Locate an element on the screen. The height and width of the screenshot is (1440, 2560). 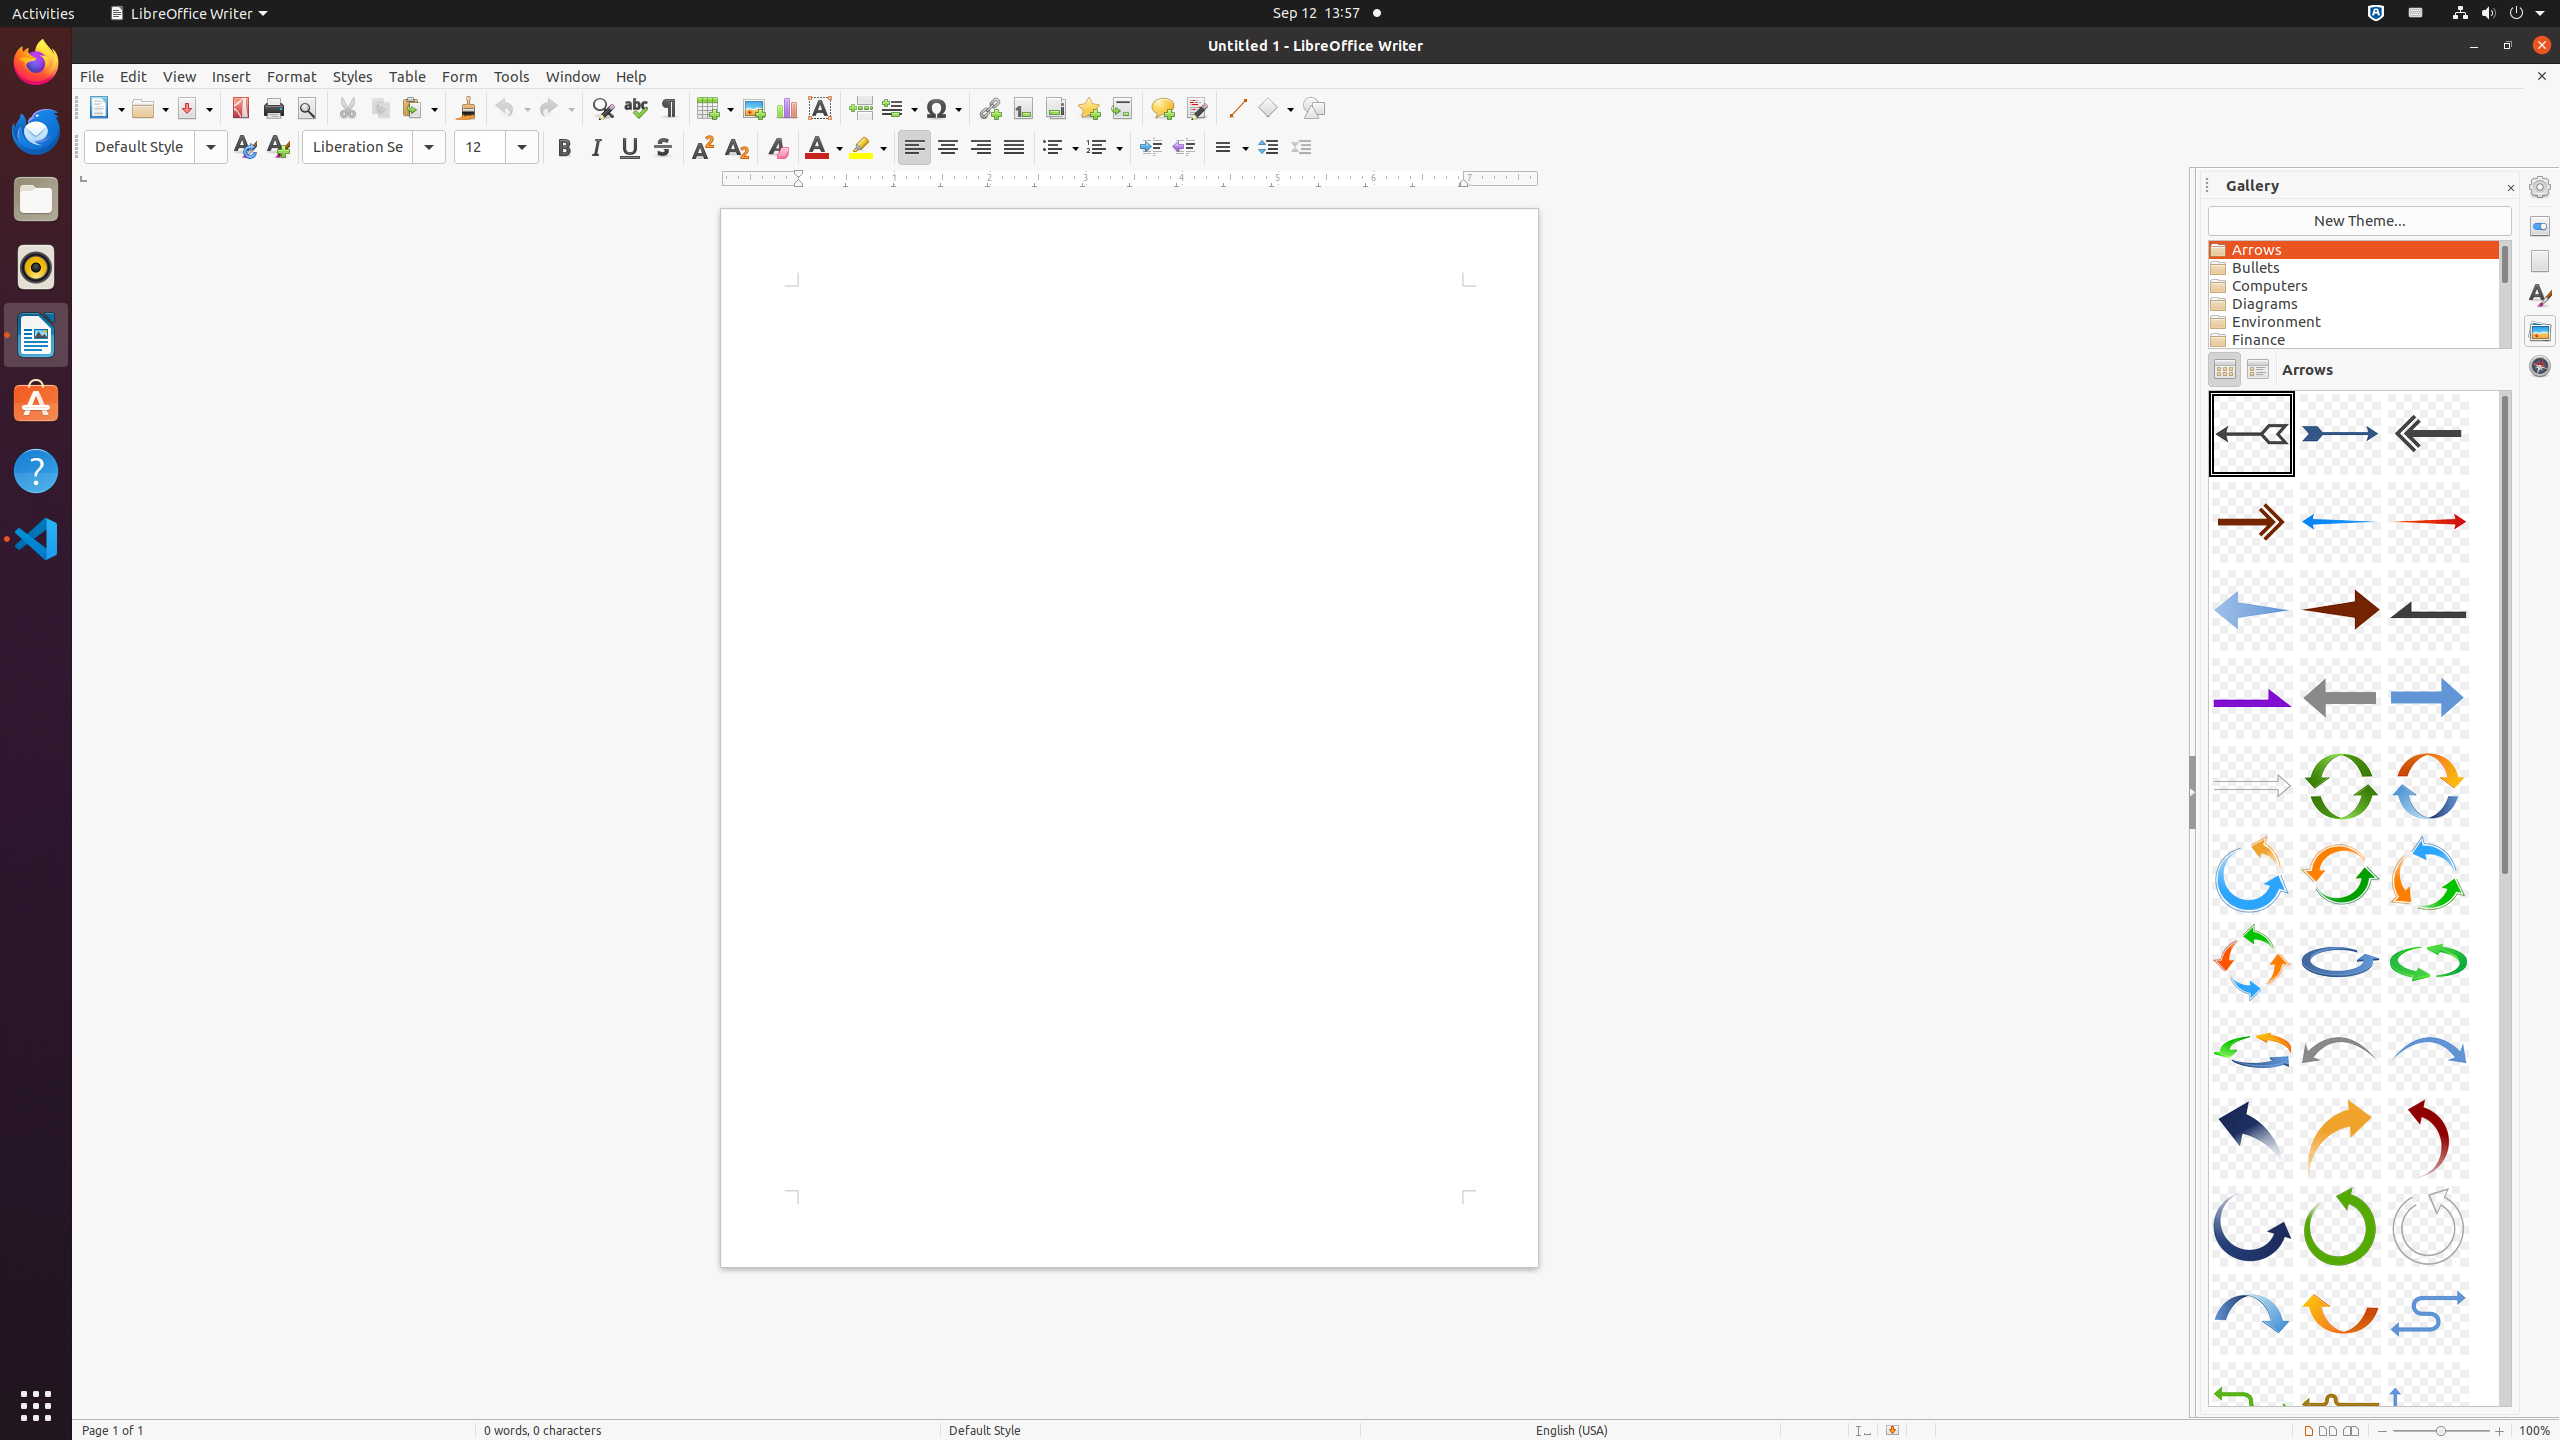
Underline is located at coordinates (630, 148).